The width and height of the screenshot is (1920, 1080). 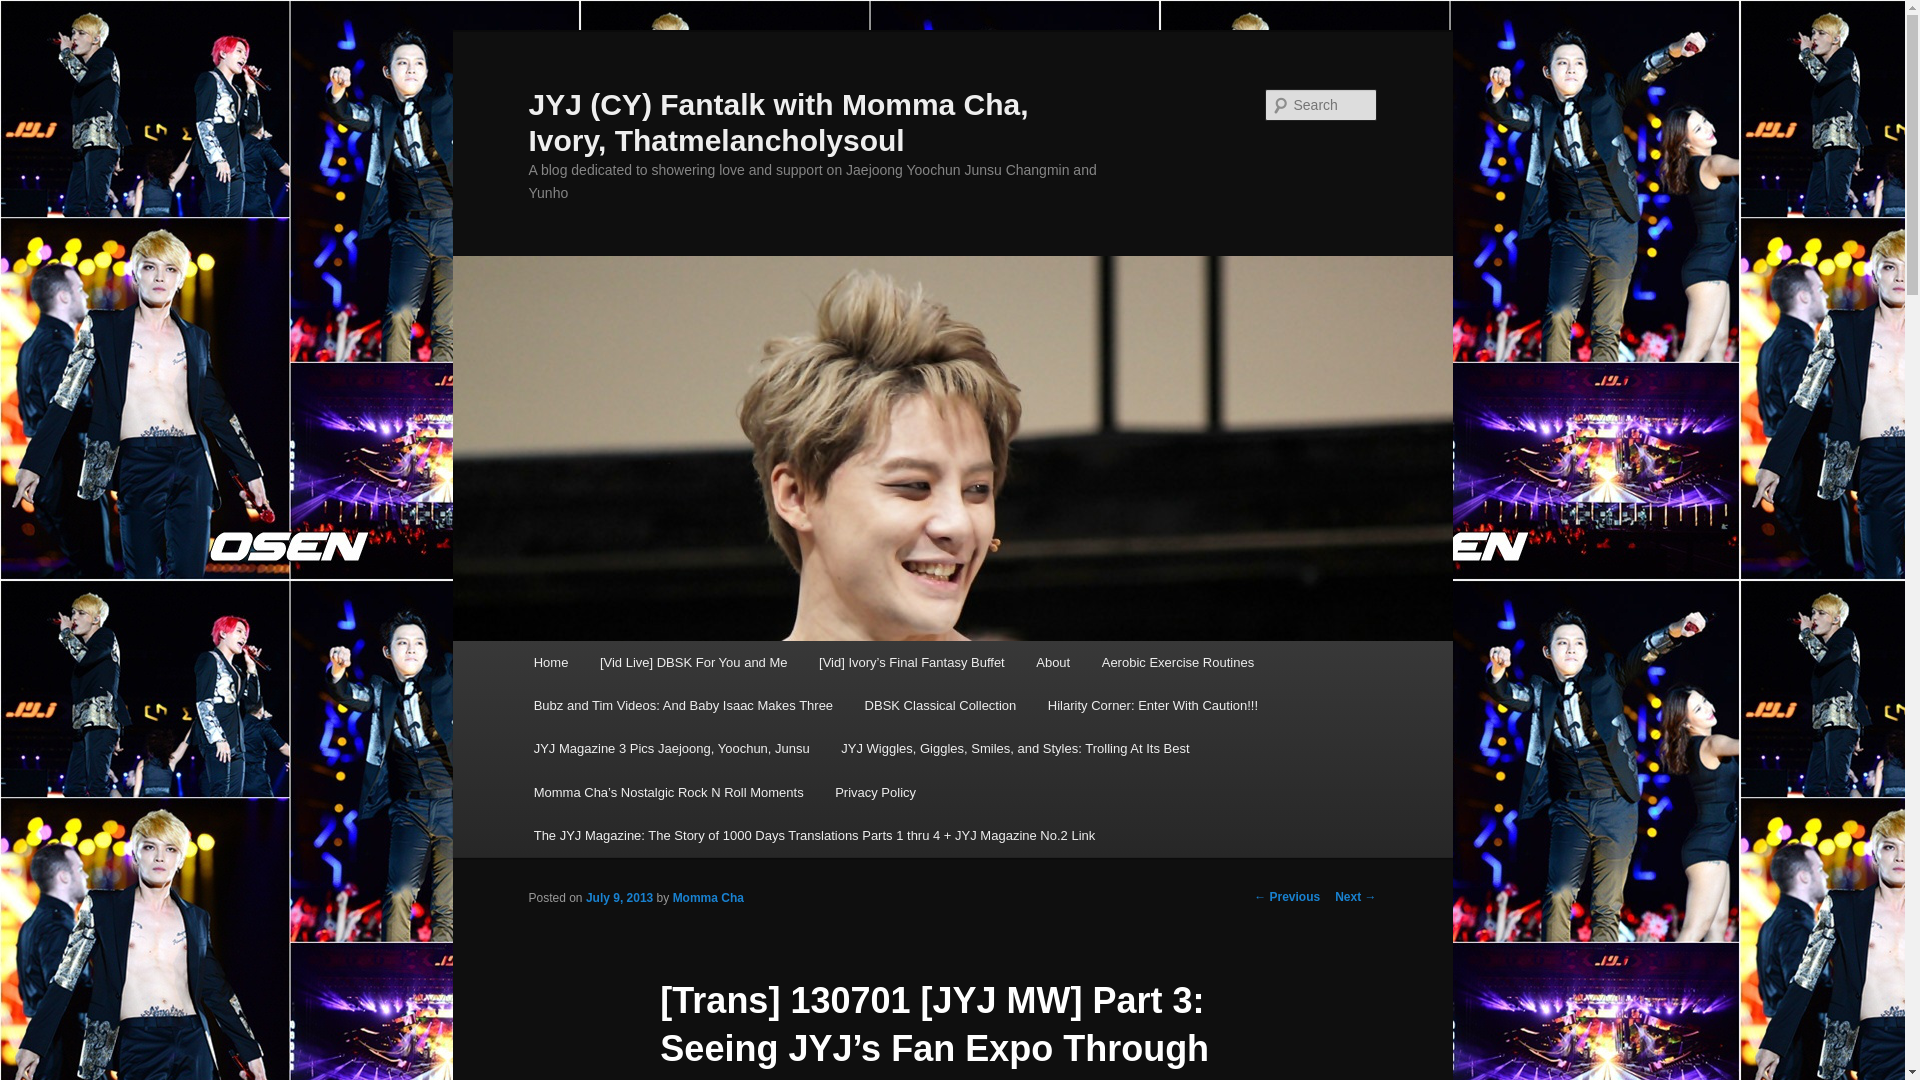 I want to click on Hilarity Corner: Enter With Caution!!!, so click(x=1153, y=704).